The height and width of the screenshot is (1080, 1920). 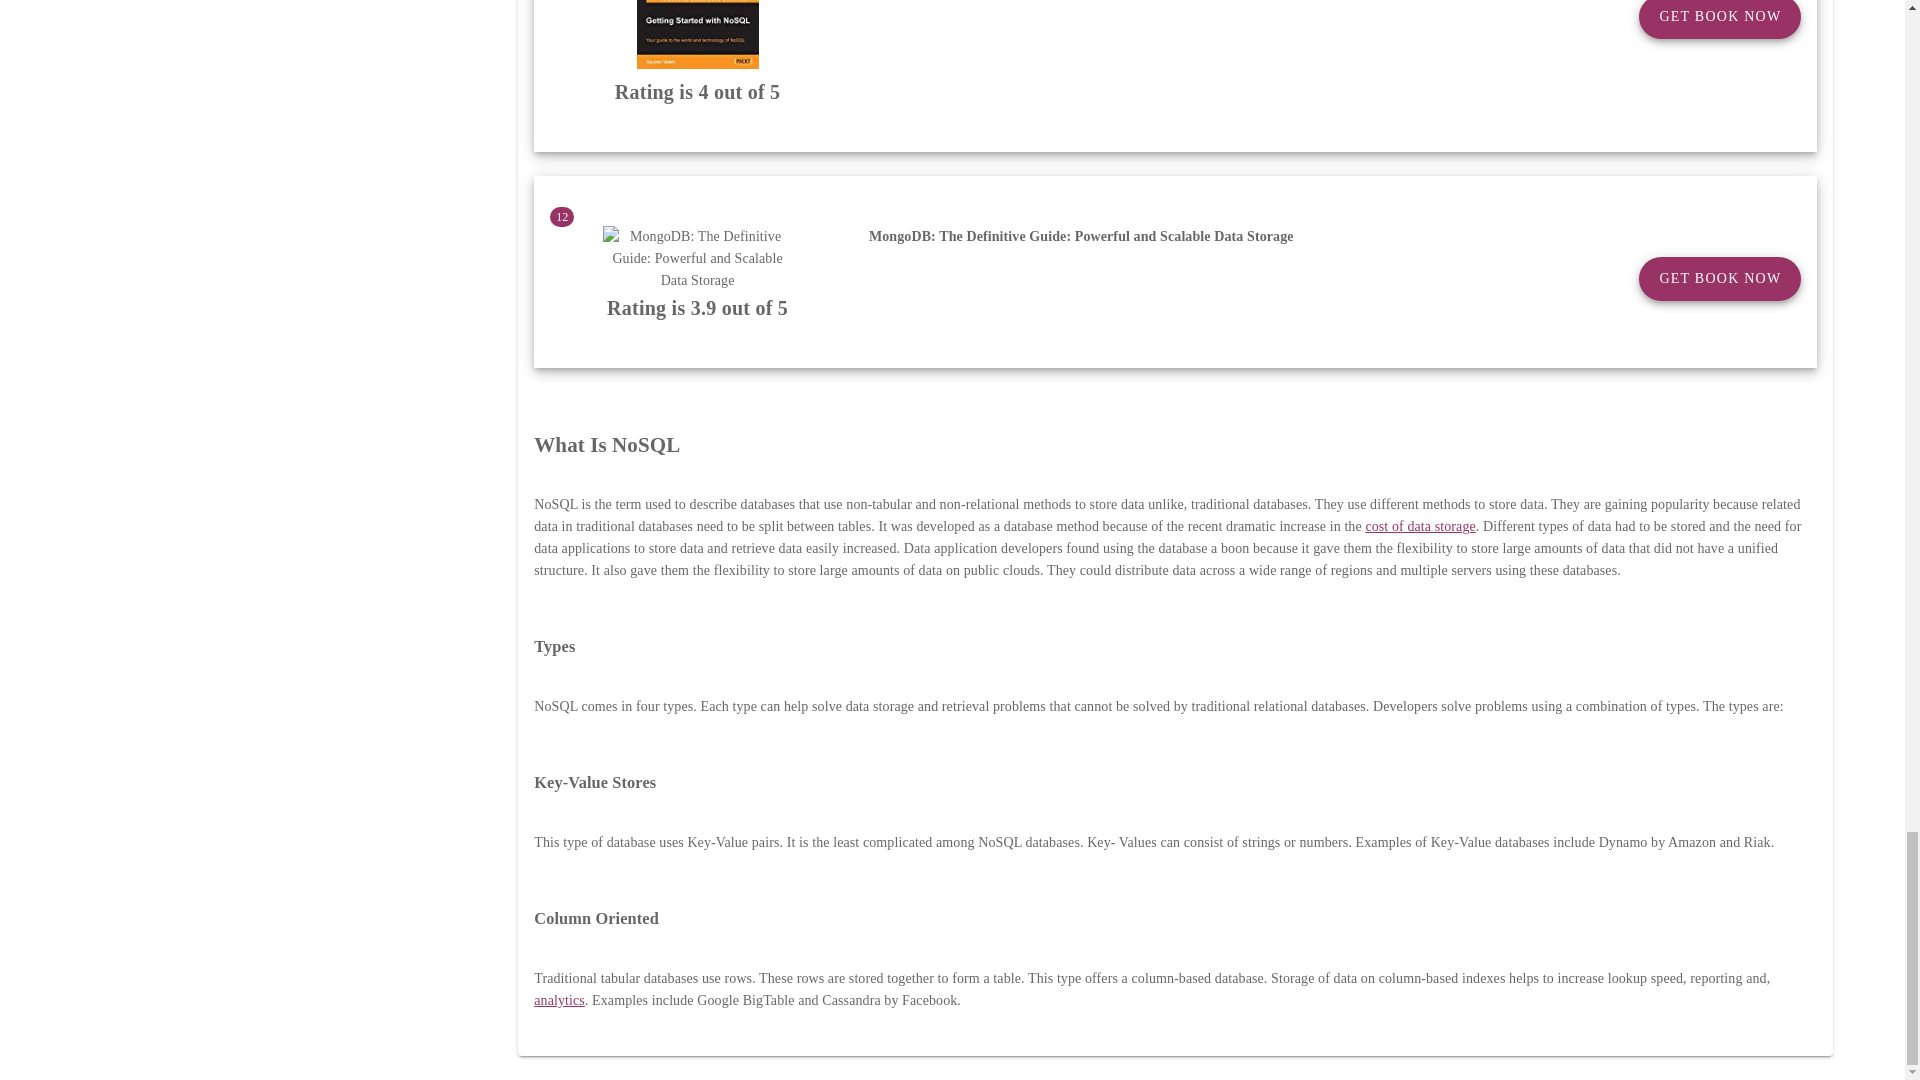 I want to click on GET BOOK NOW, so click(x=1720, y=19).